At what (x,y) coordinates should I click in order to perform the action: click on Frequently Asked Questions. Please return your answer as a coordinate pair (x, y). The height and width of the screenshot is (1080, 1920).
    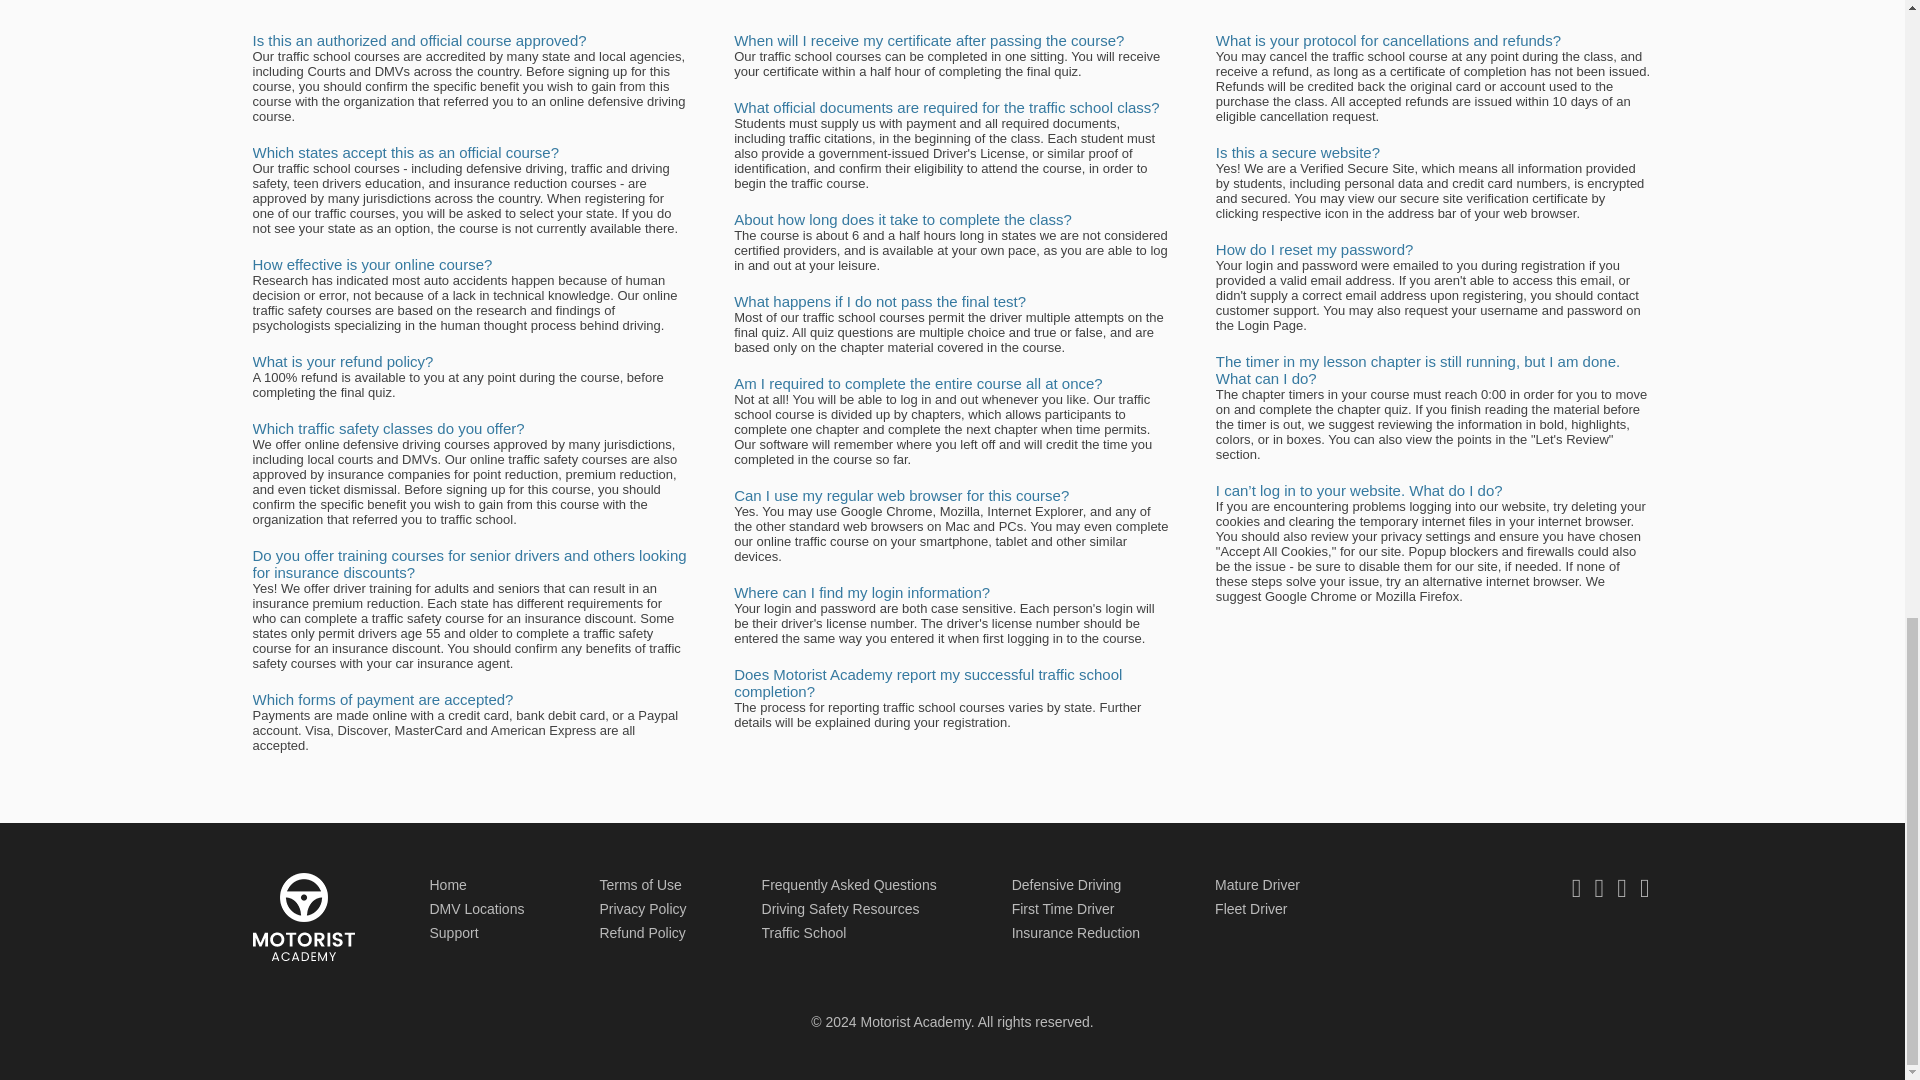
    Looking at the image, I should click on (849, 884).